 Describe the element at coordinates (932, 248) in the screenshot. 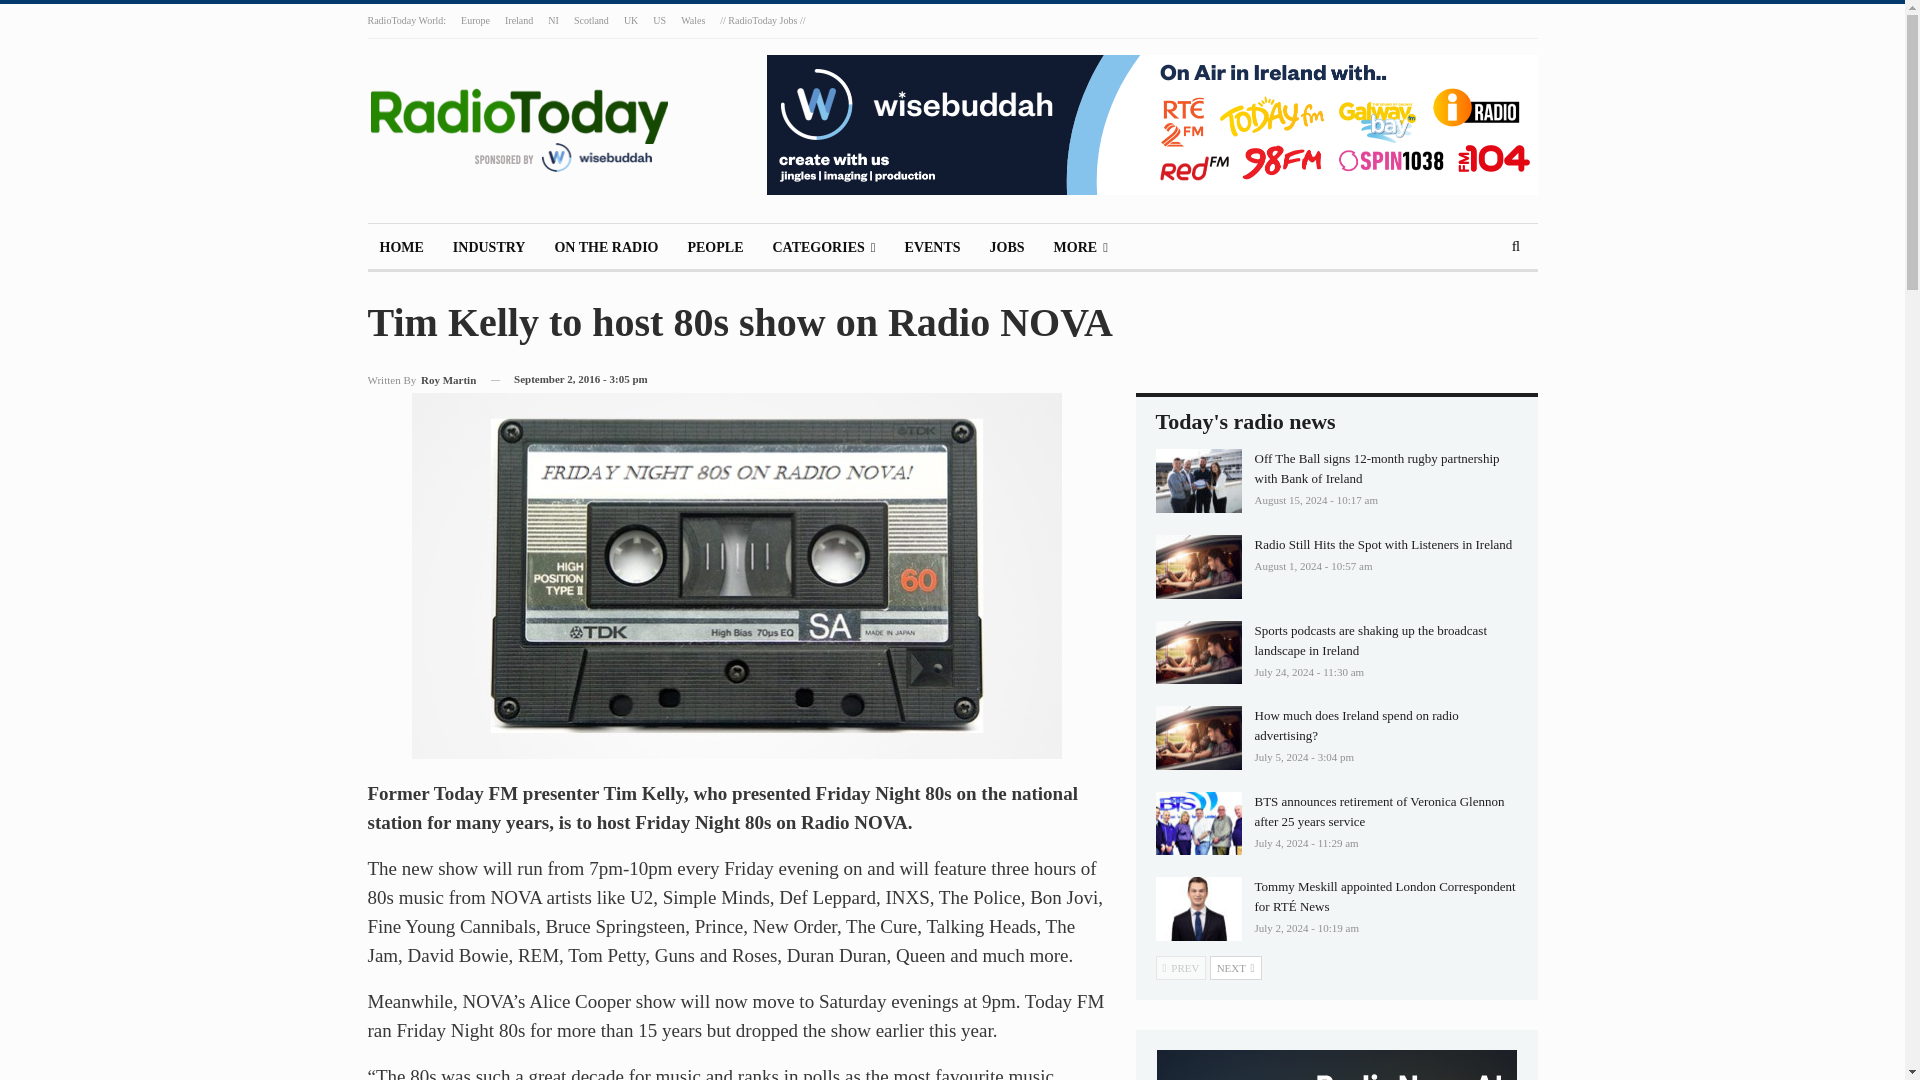

I see `EVENTS` at that location.